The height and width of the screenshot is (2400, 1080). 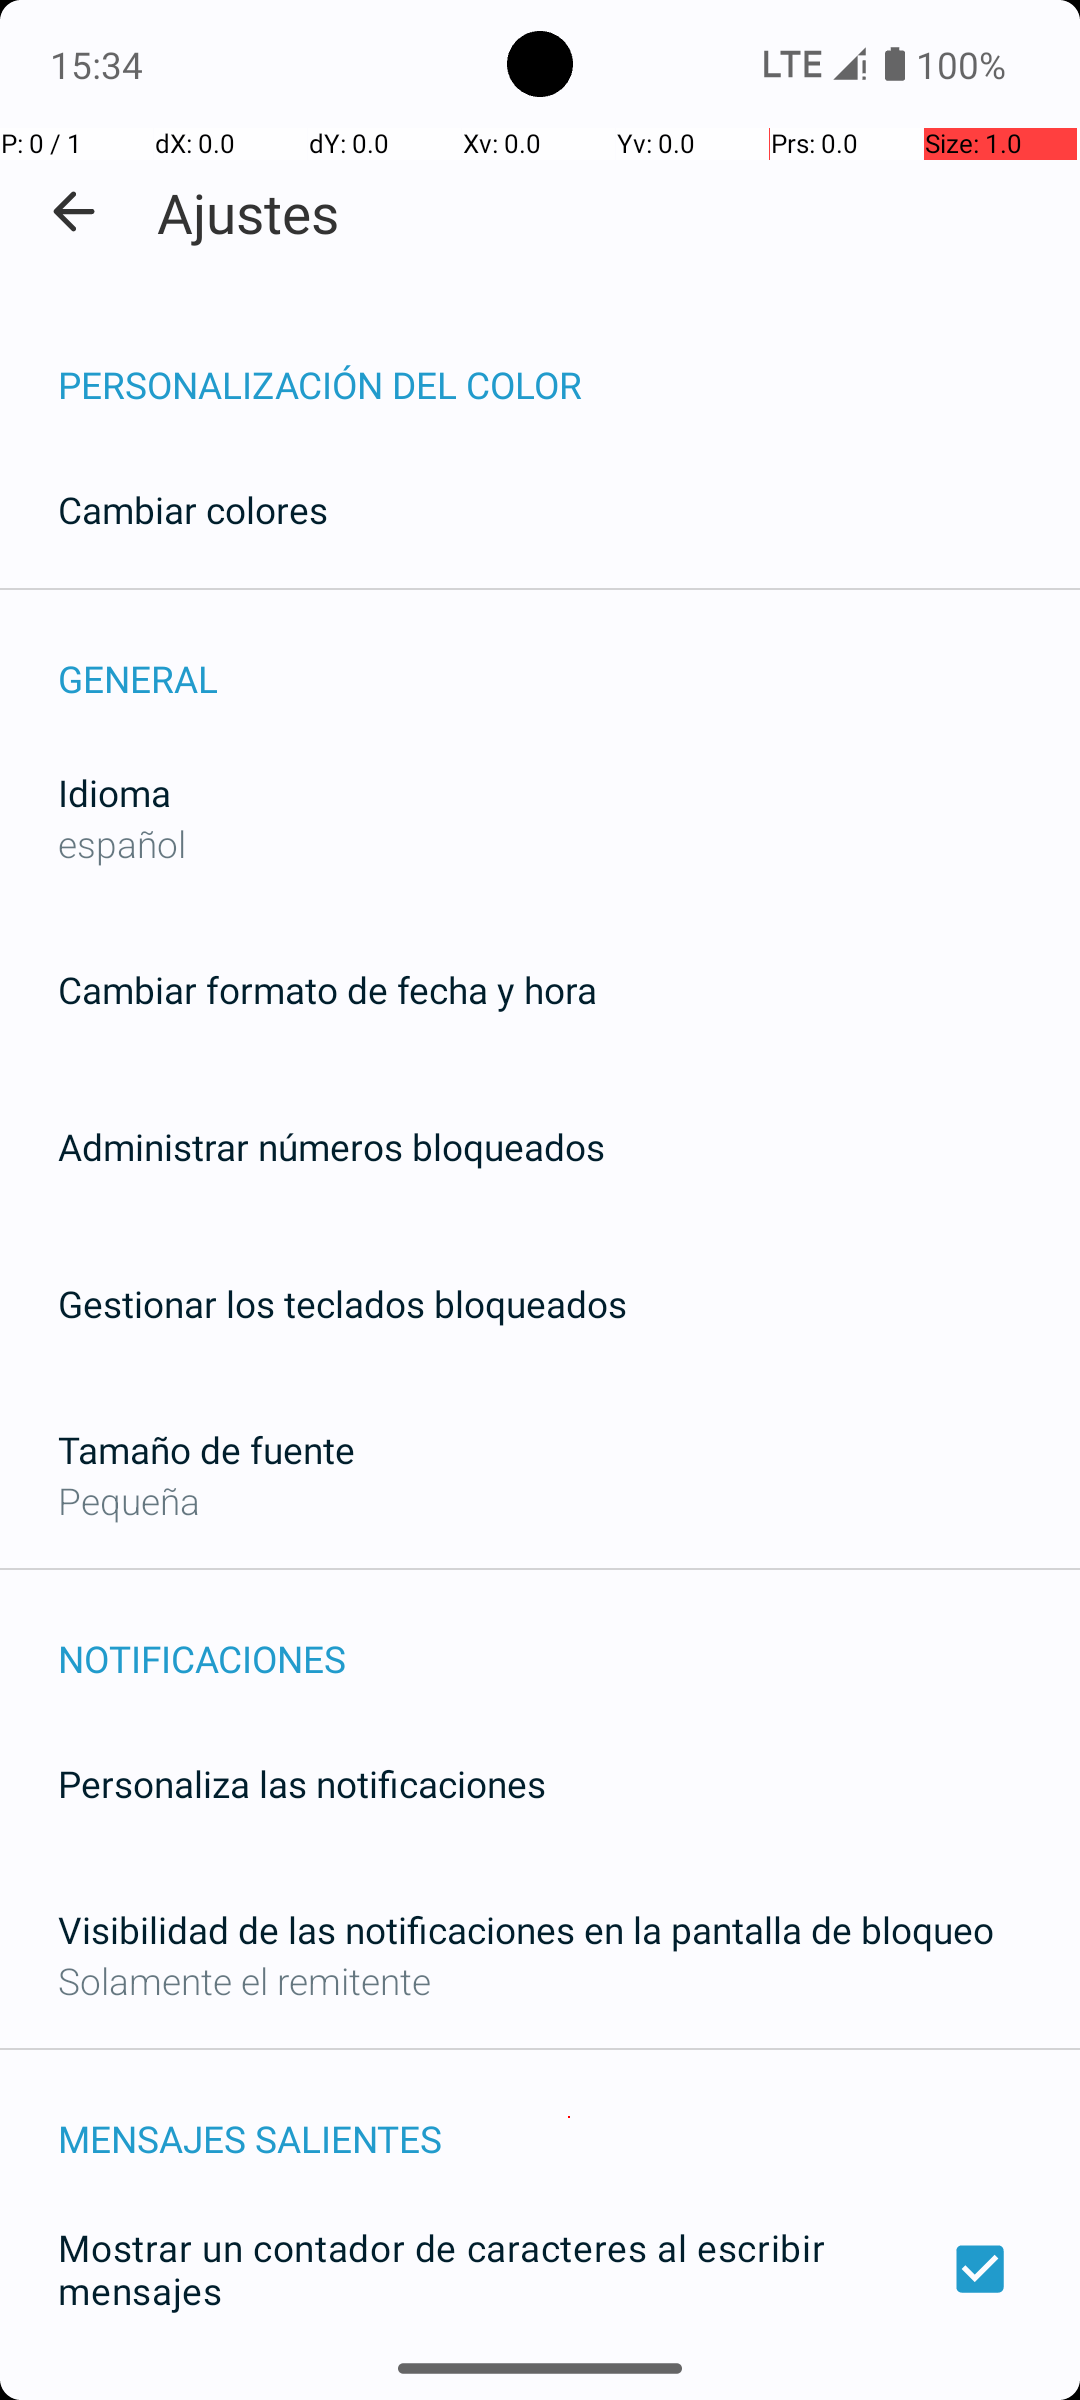 What do you see at coordinates (206, 1450) in the screenshot?
I see `Tamaño de fuente` at bounding box center [206, 1450].